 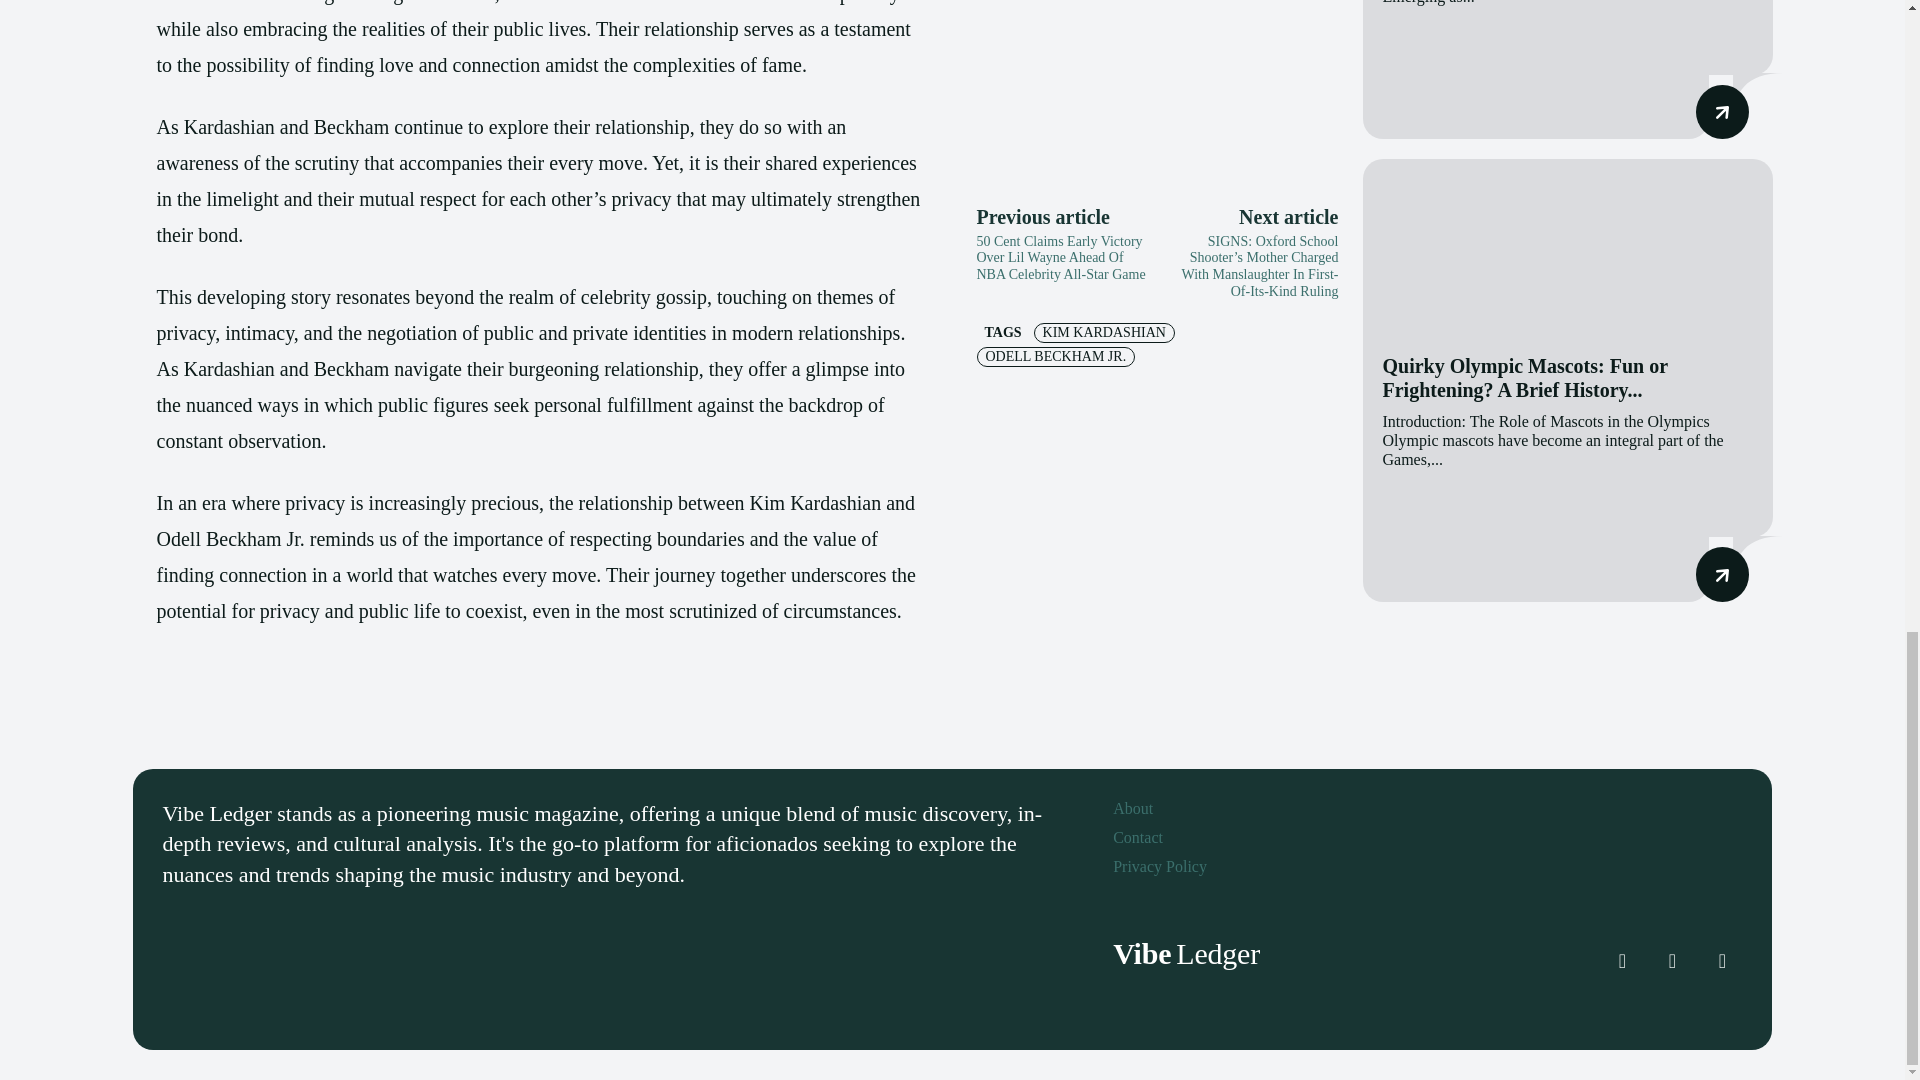 I want to click on ODELL BECKHAM JR., so click(x=1054, y=356).